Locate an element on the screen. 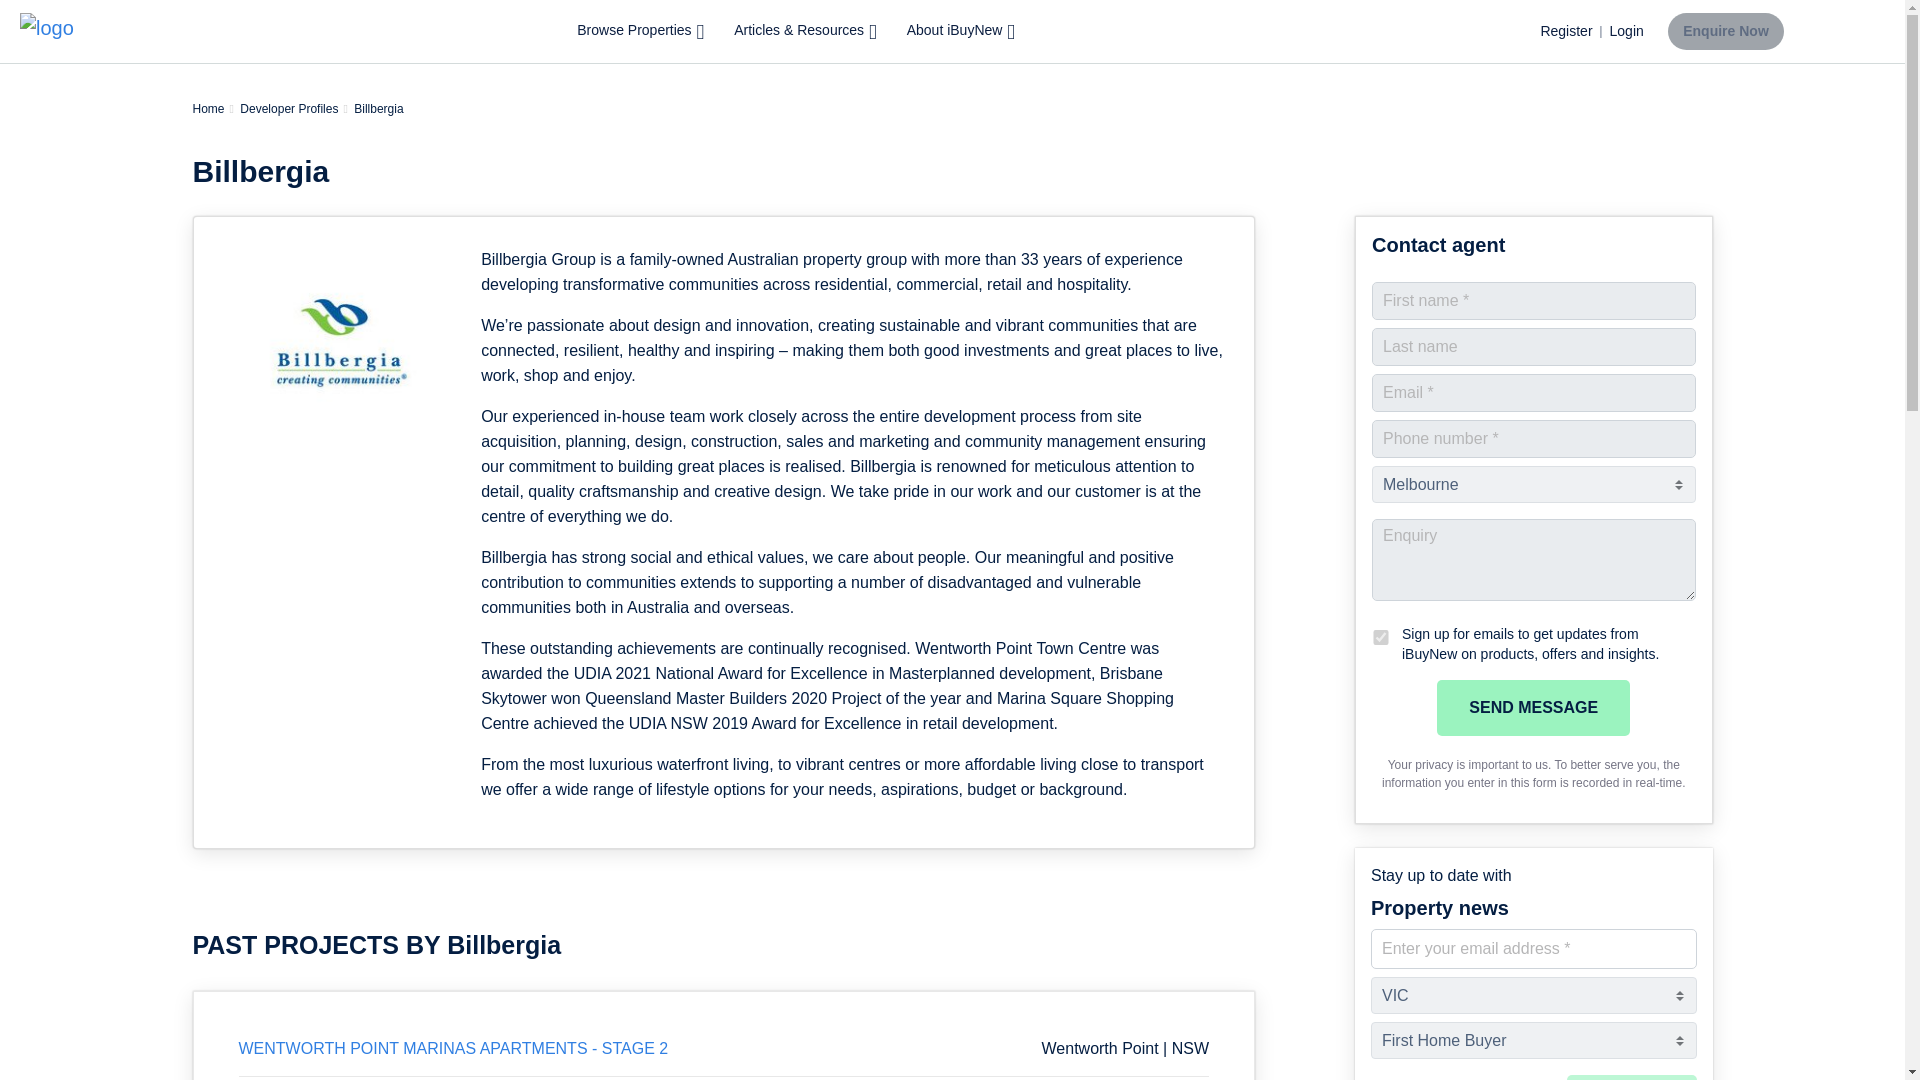 The image size is (1920, 1080). 1 is located at coordinates (1381, 636).